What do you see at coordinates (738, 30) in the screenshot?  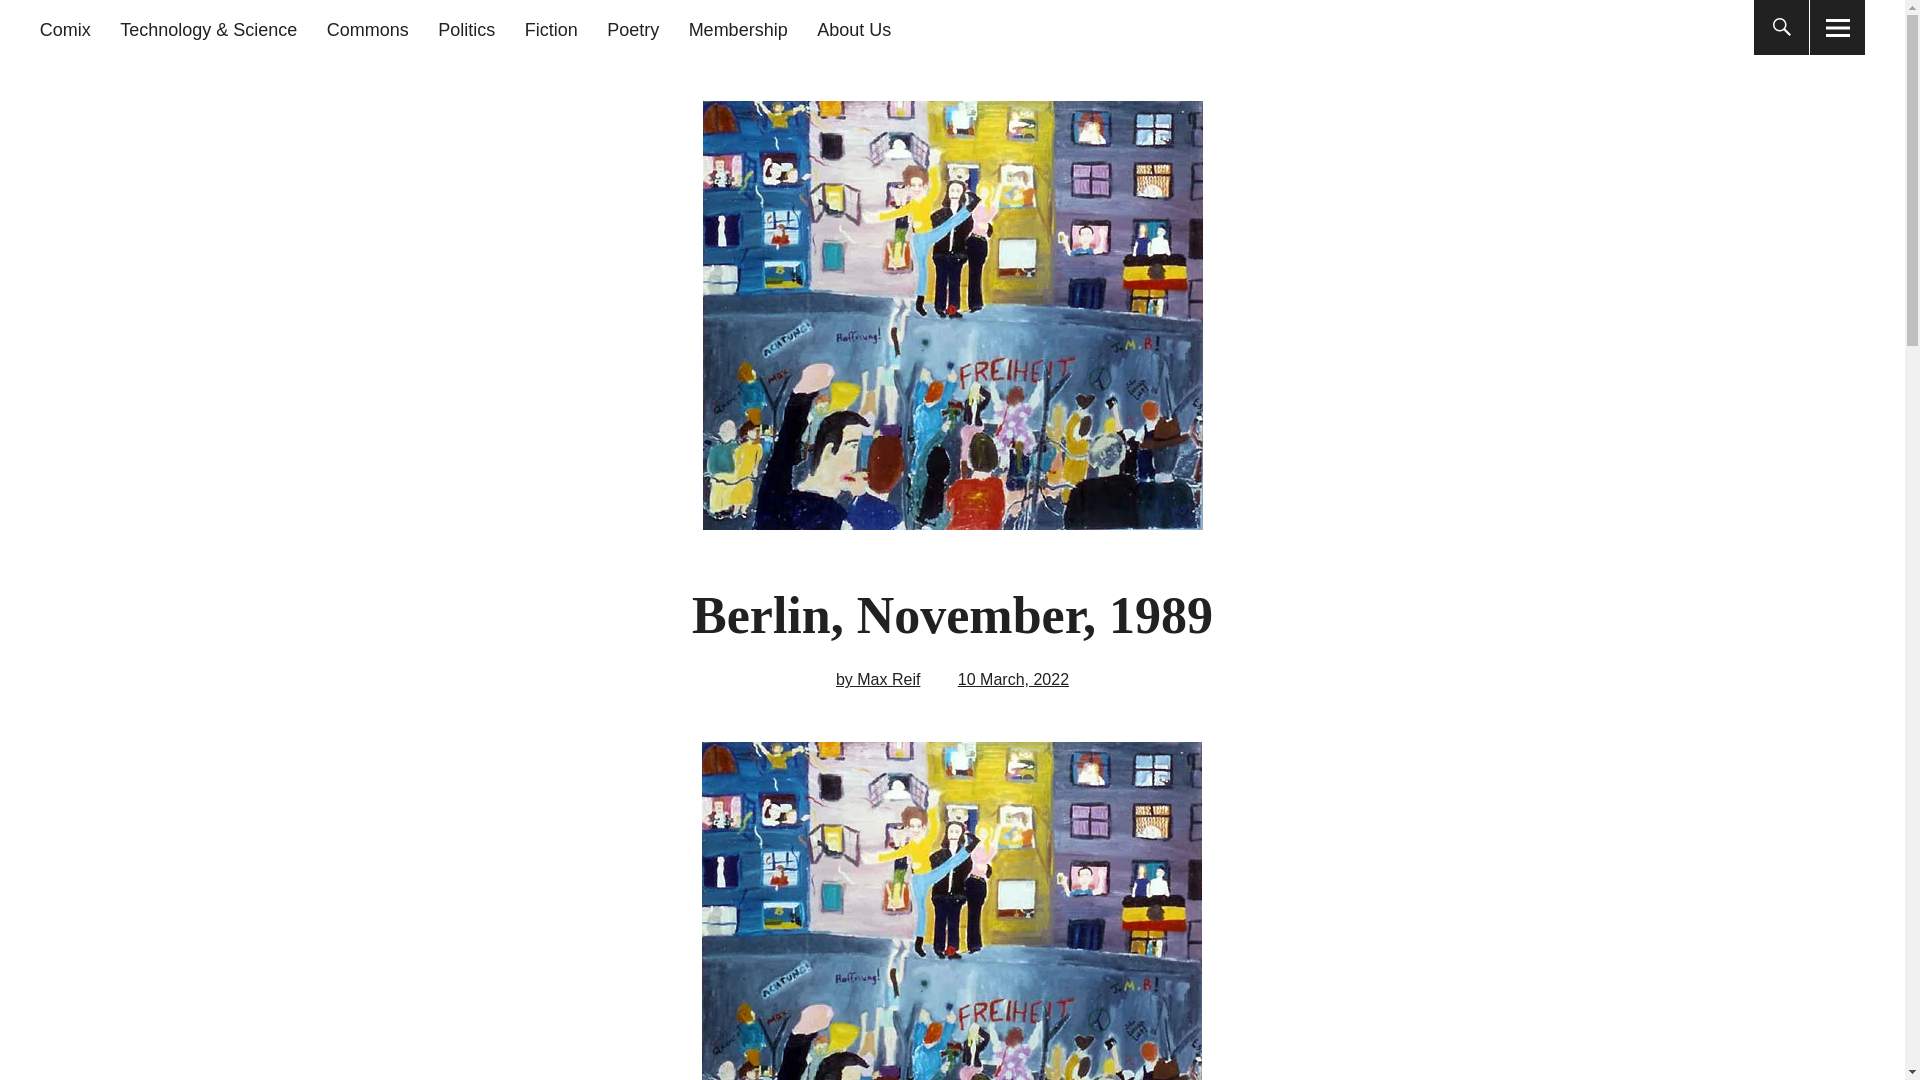 I see `Membership` at bounding box center [738, 30].